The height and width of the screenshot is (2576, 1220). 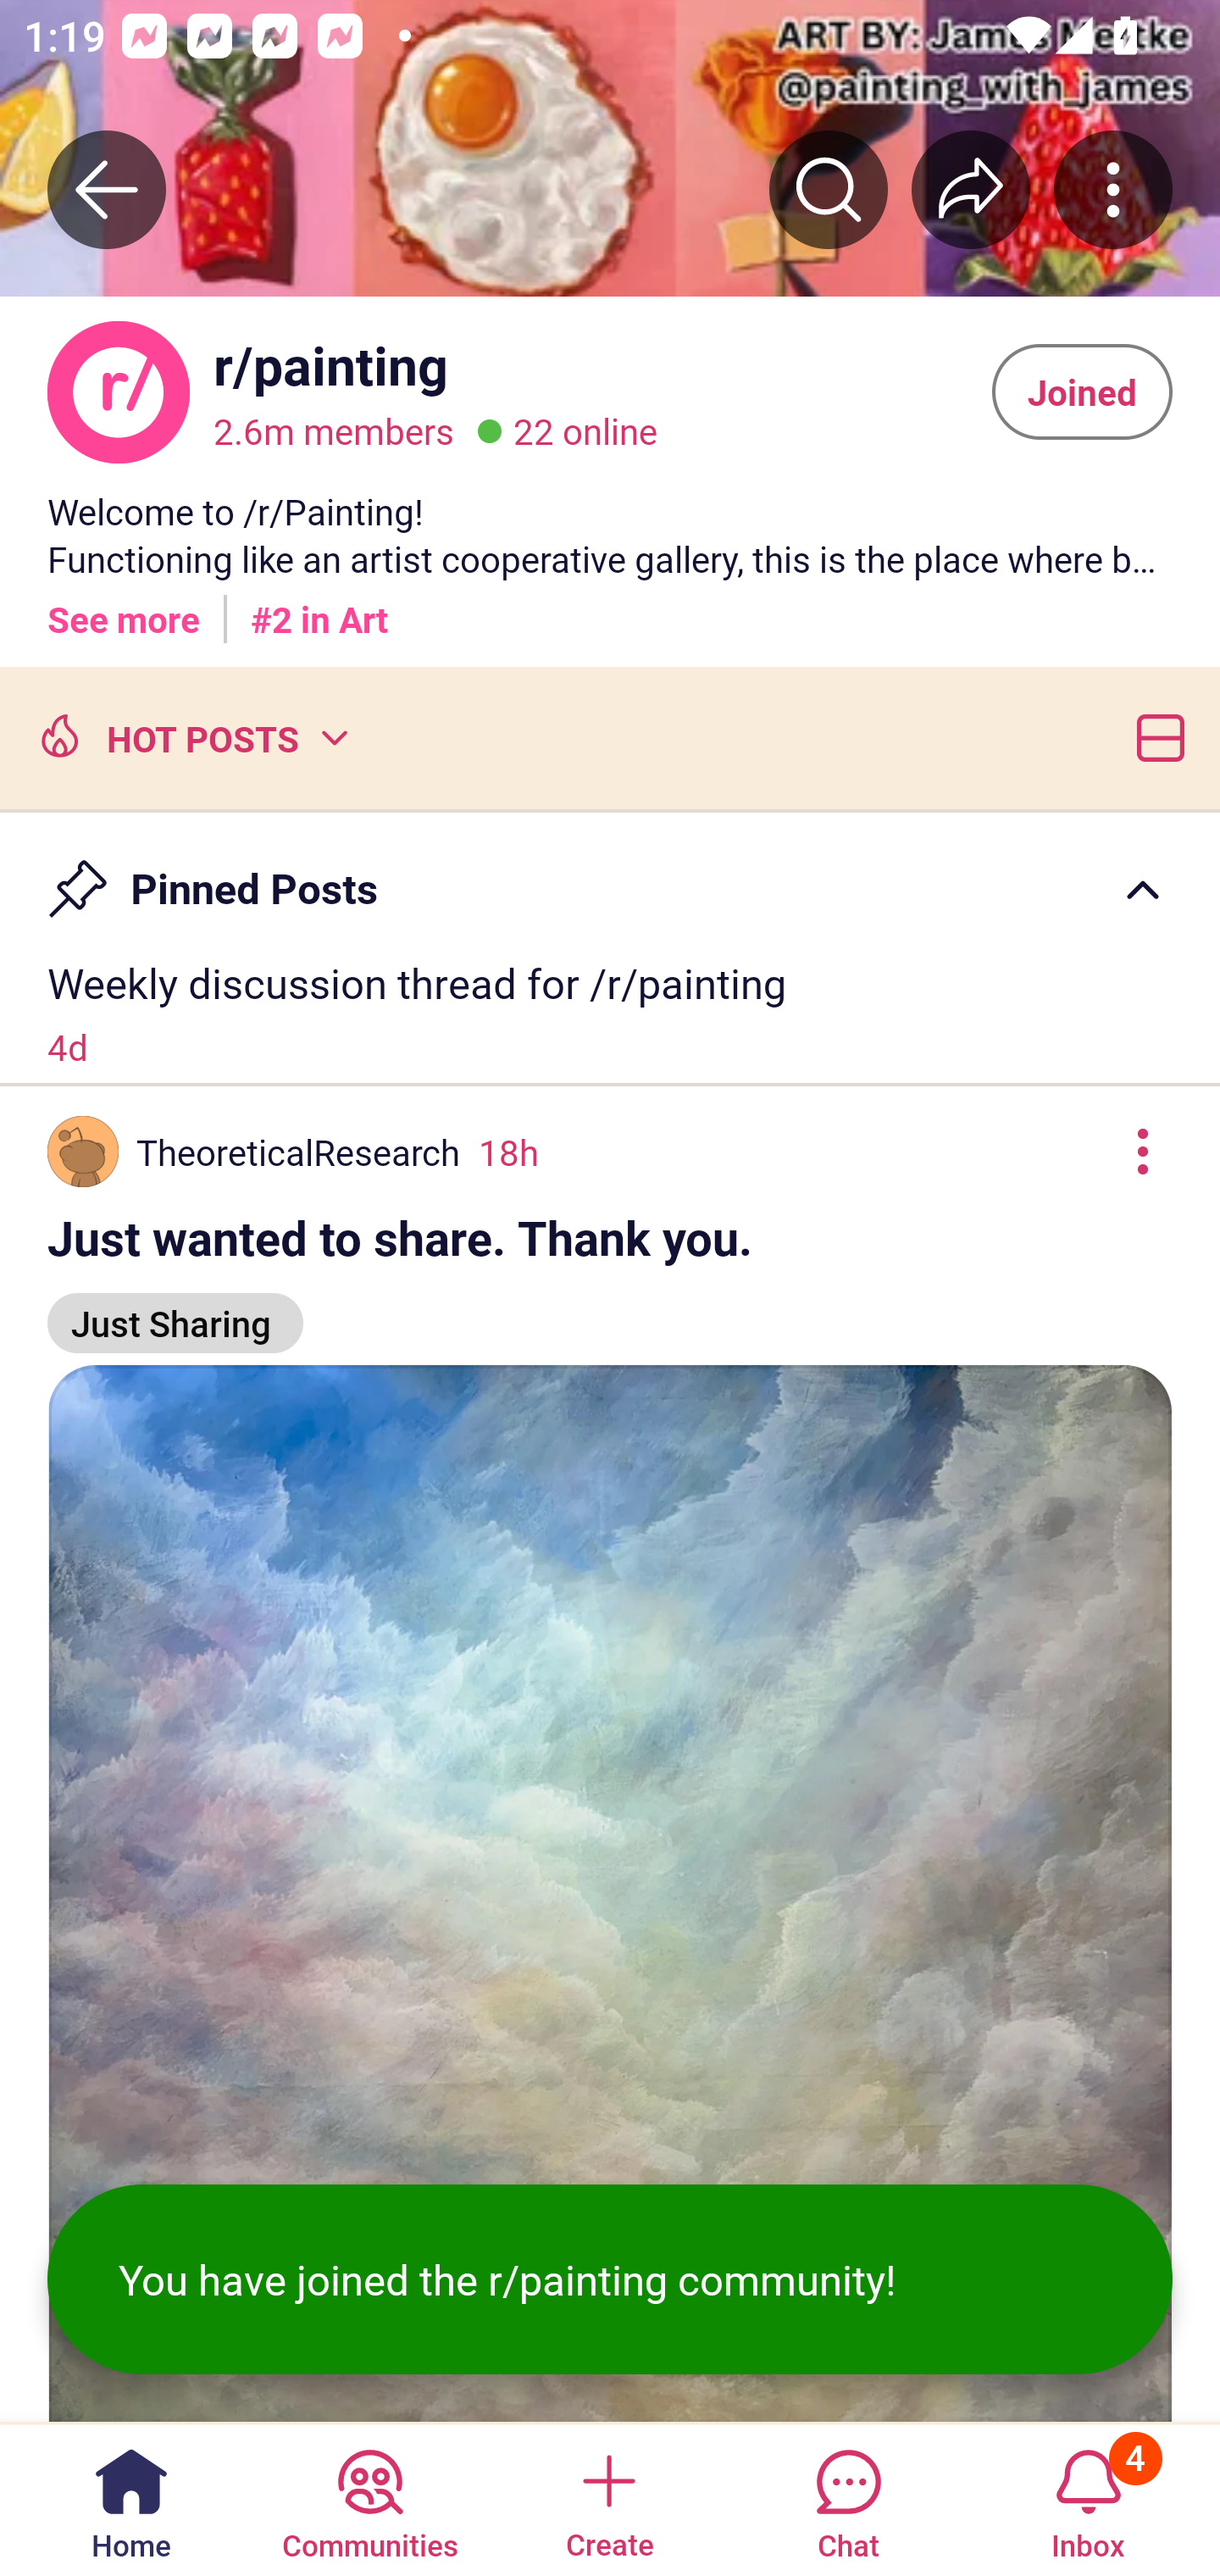 What do you see at coordinates (829, 189) in the screenshot?
I see `Search r/﻿painting` at bounding box center [829, 189].